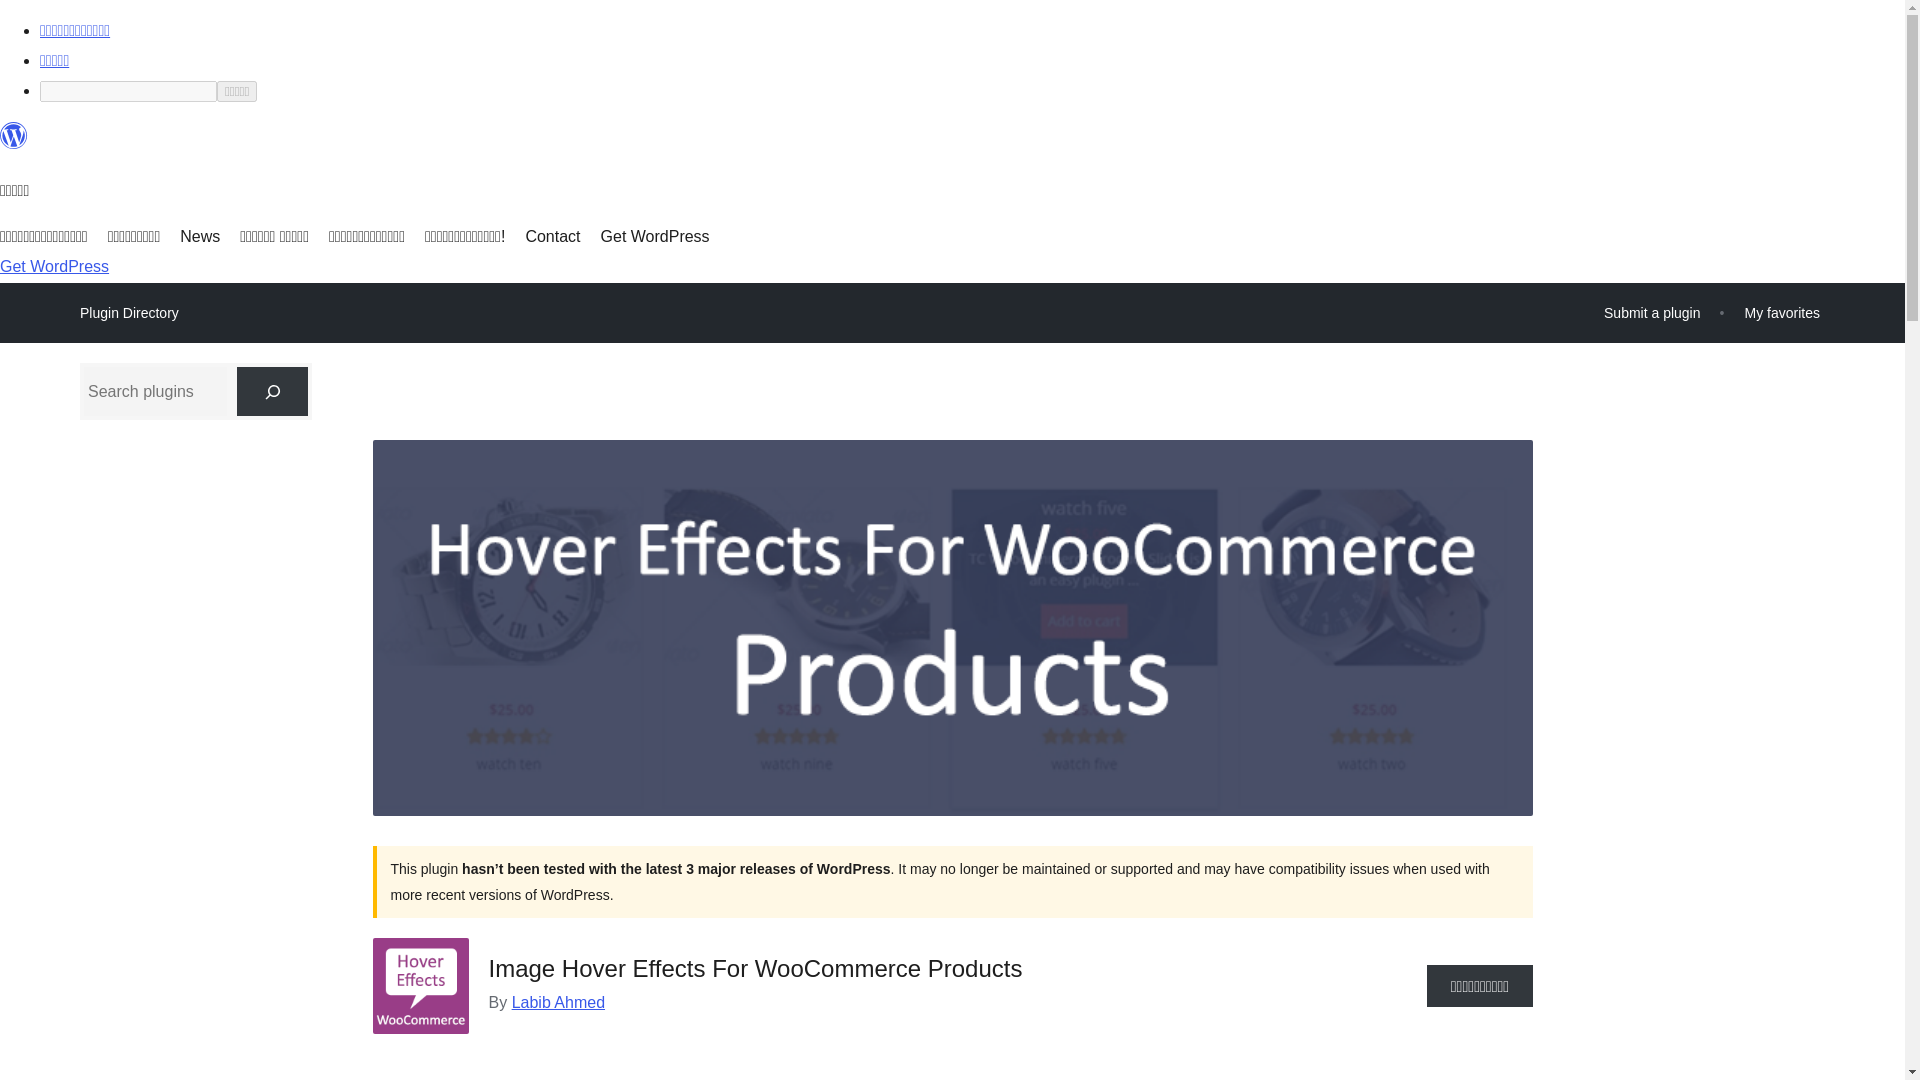  I want to click on News, so click(200, 236).